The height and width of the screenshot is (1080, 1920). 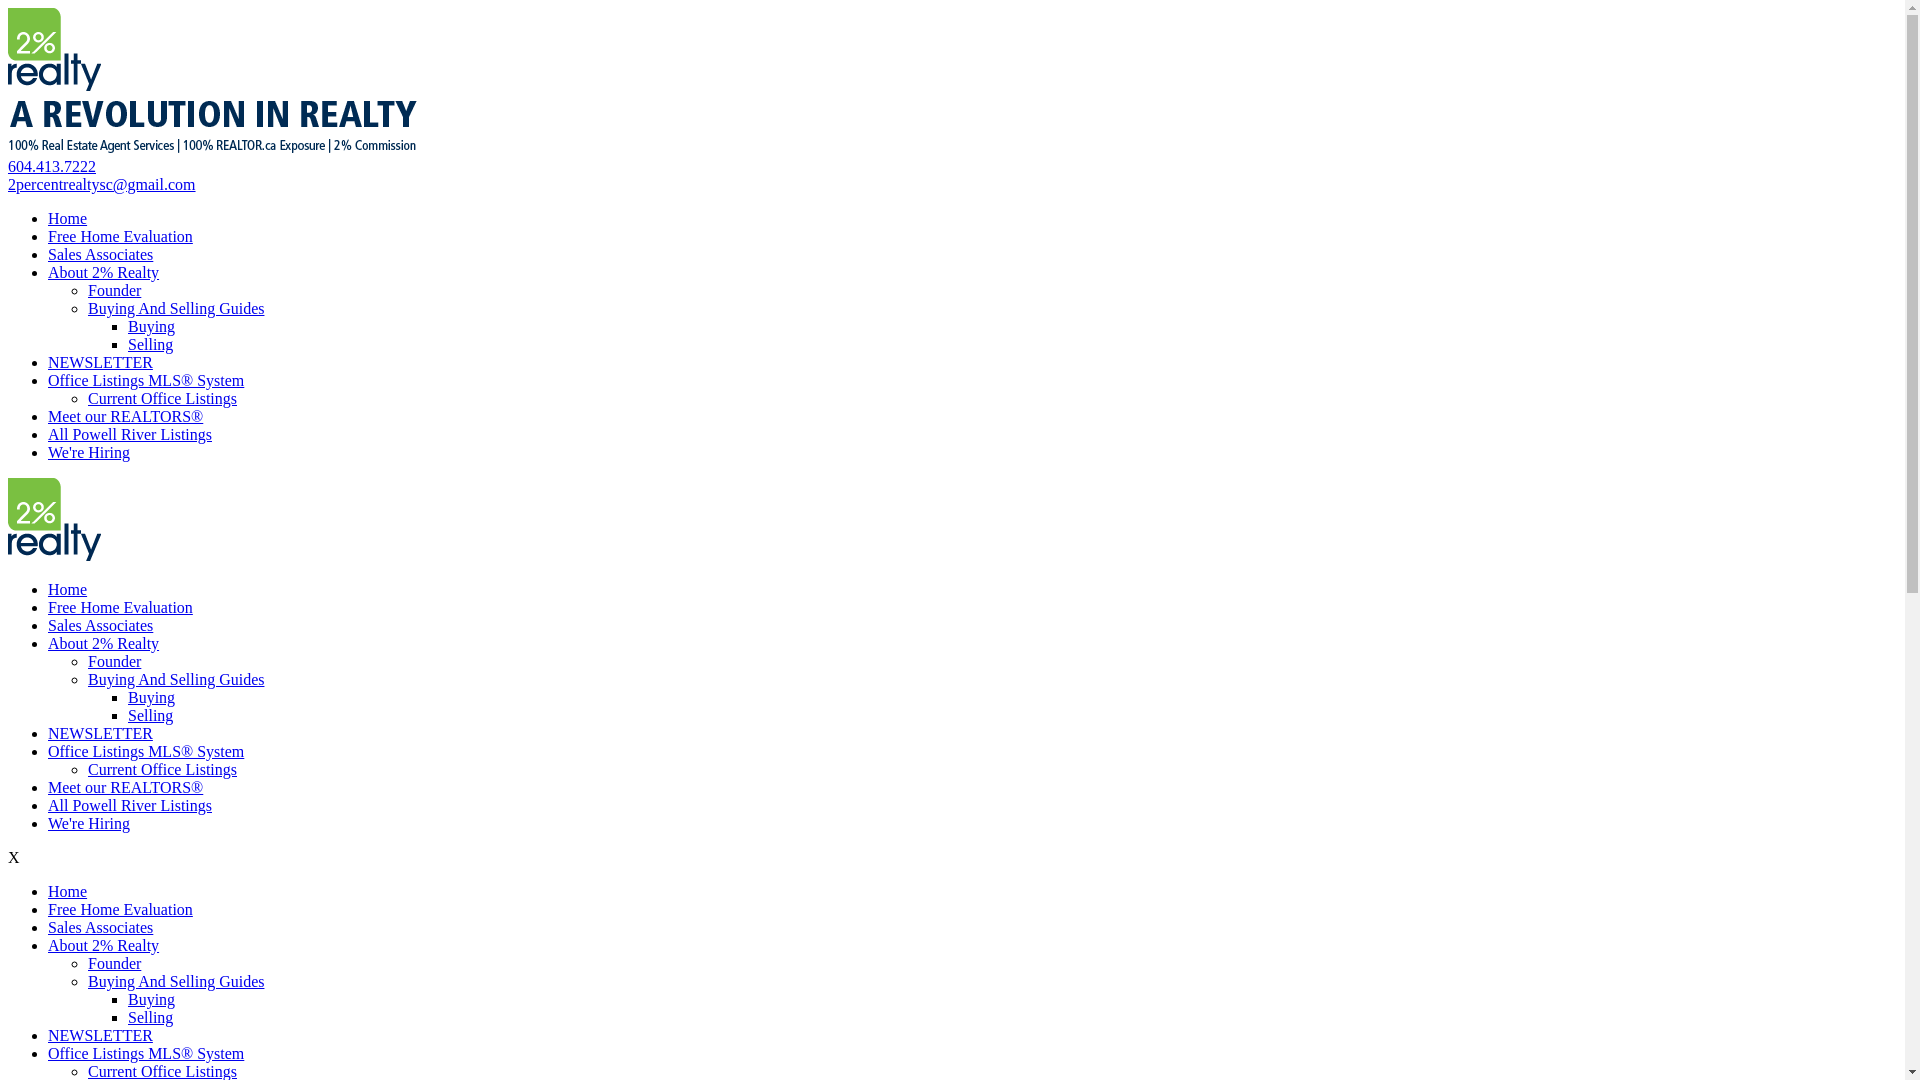 I want to click on Founder, so click(x=114, y=662).